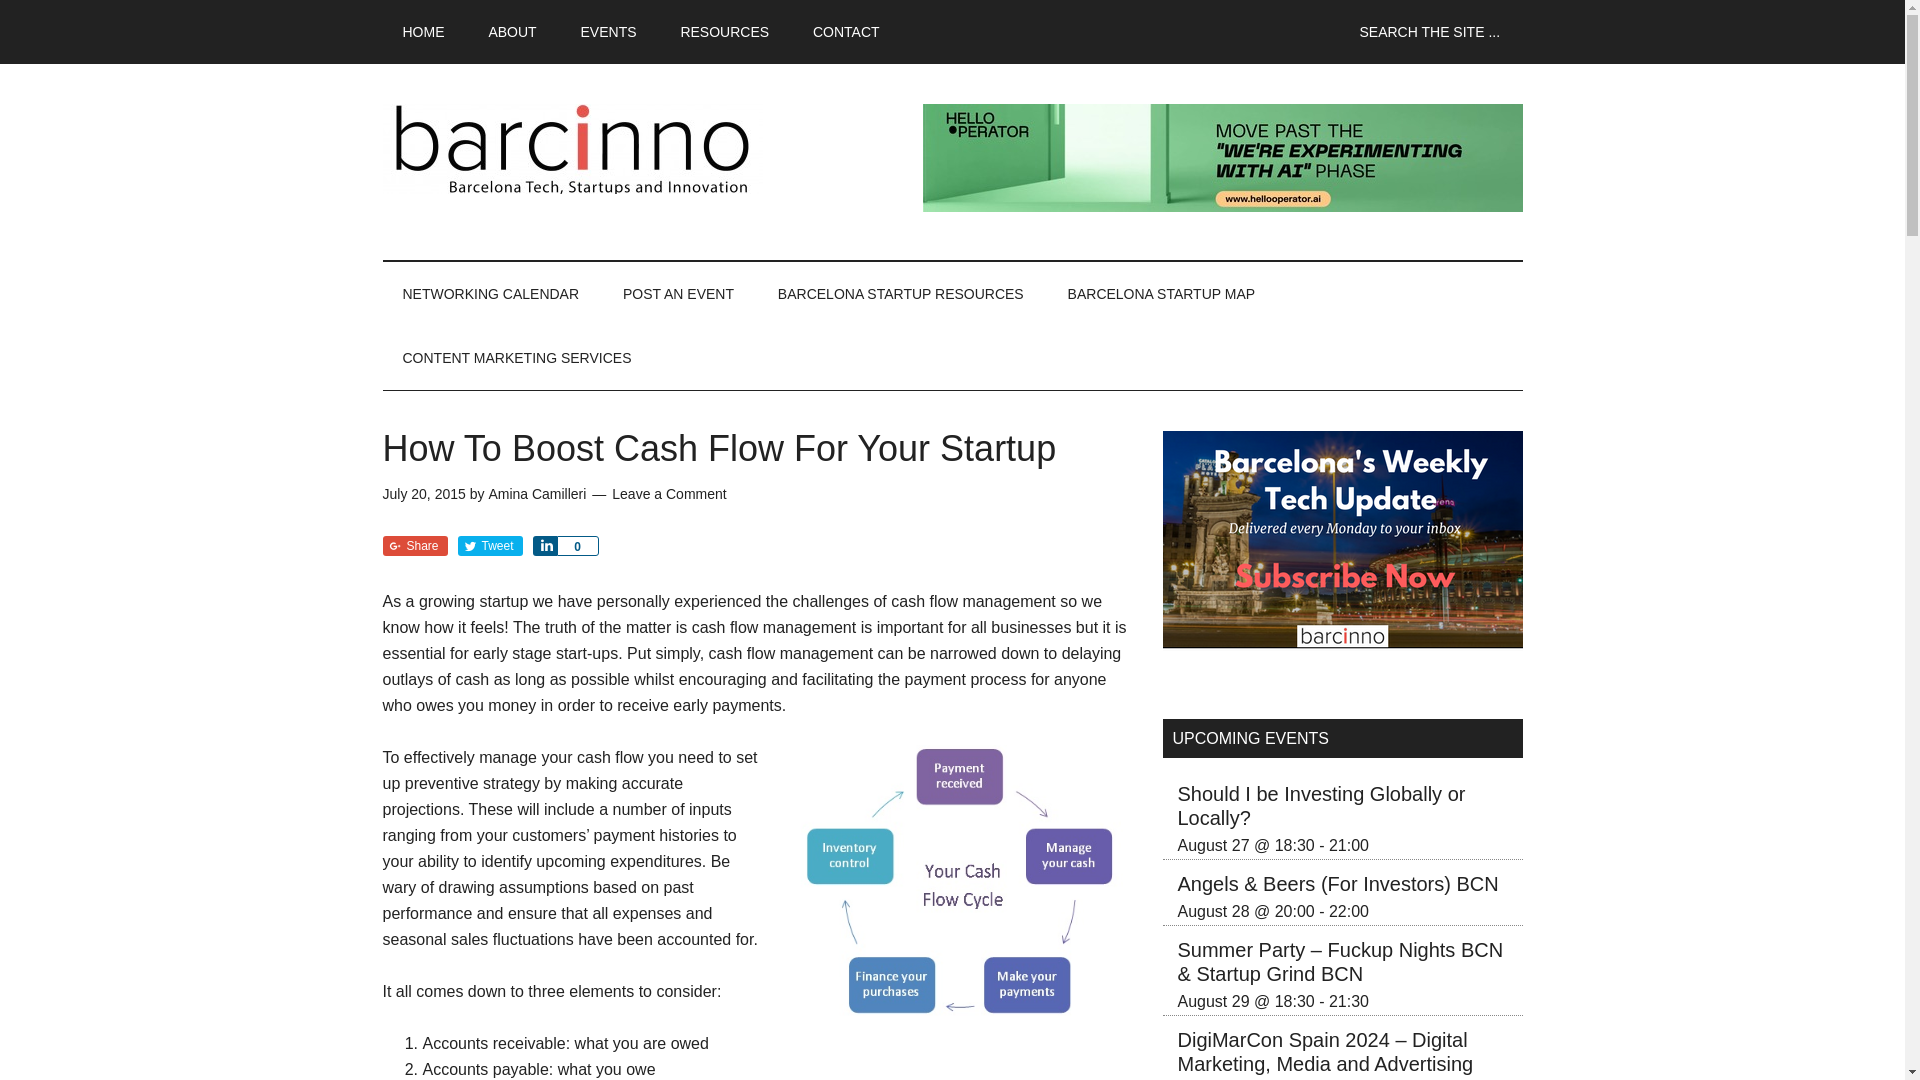 The height and width of the screenshot is (1080, 1920). What do you see at coordinates (576, 546) in the screenshot?
I see `0` at bounding box center [576, 546].